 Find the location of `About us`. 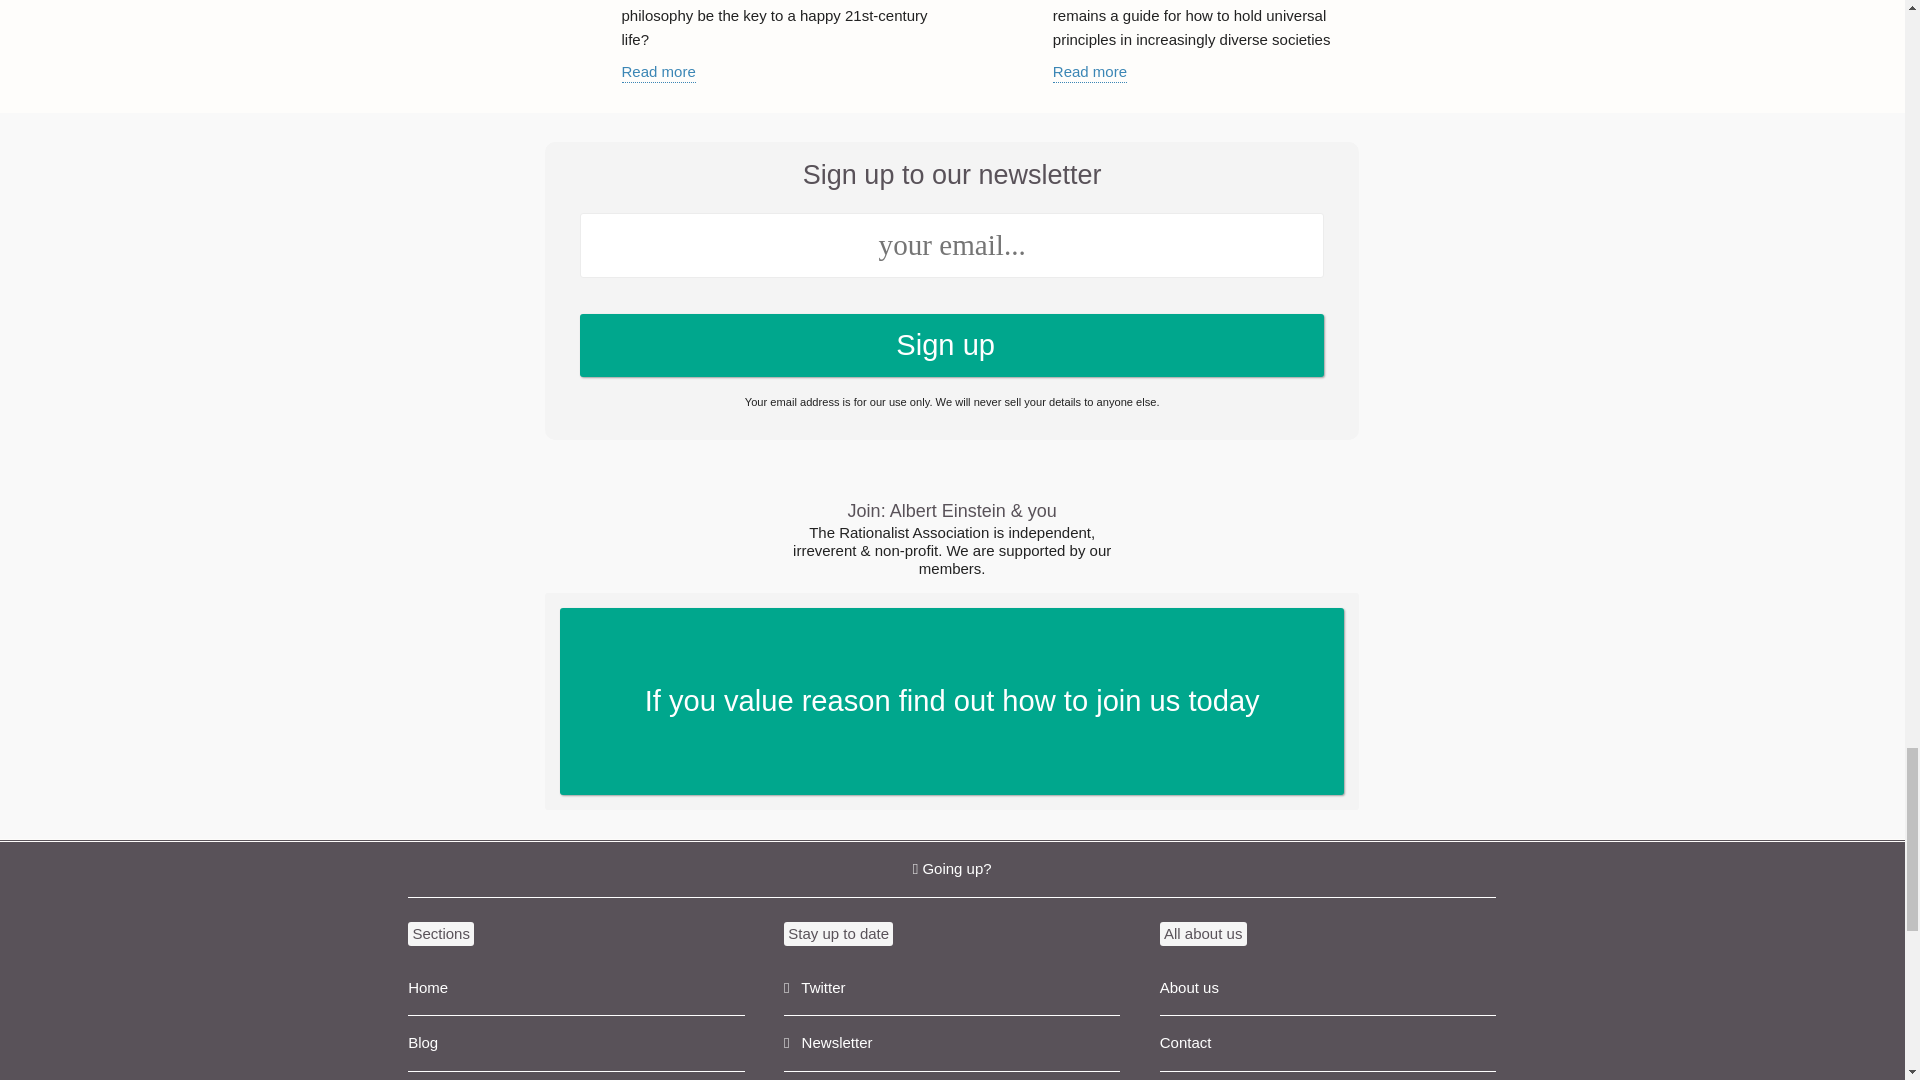

About us is located at coordinates (1327, 988).